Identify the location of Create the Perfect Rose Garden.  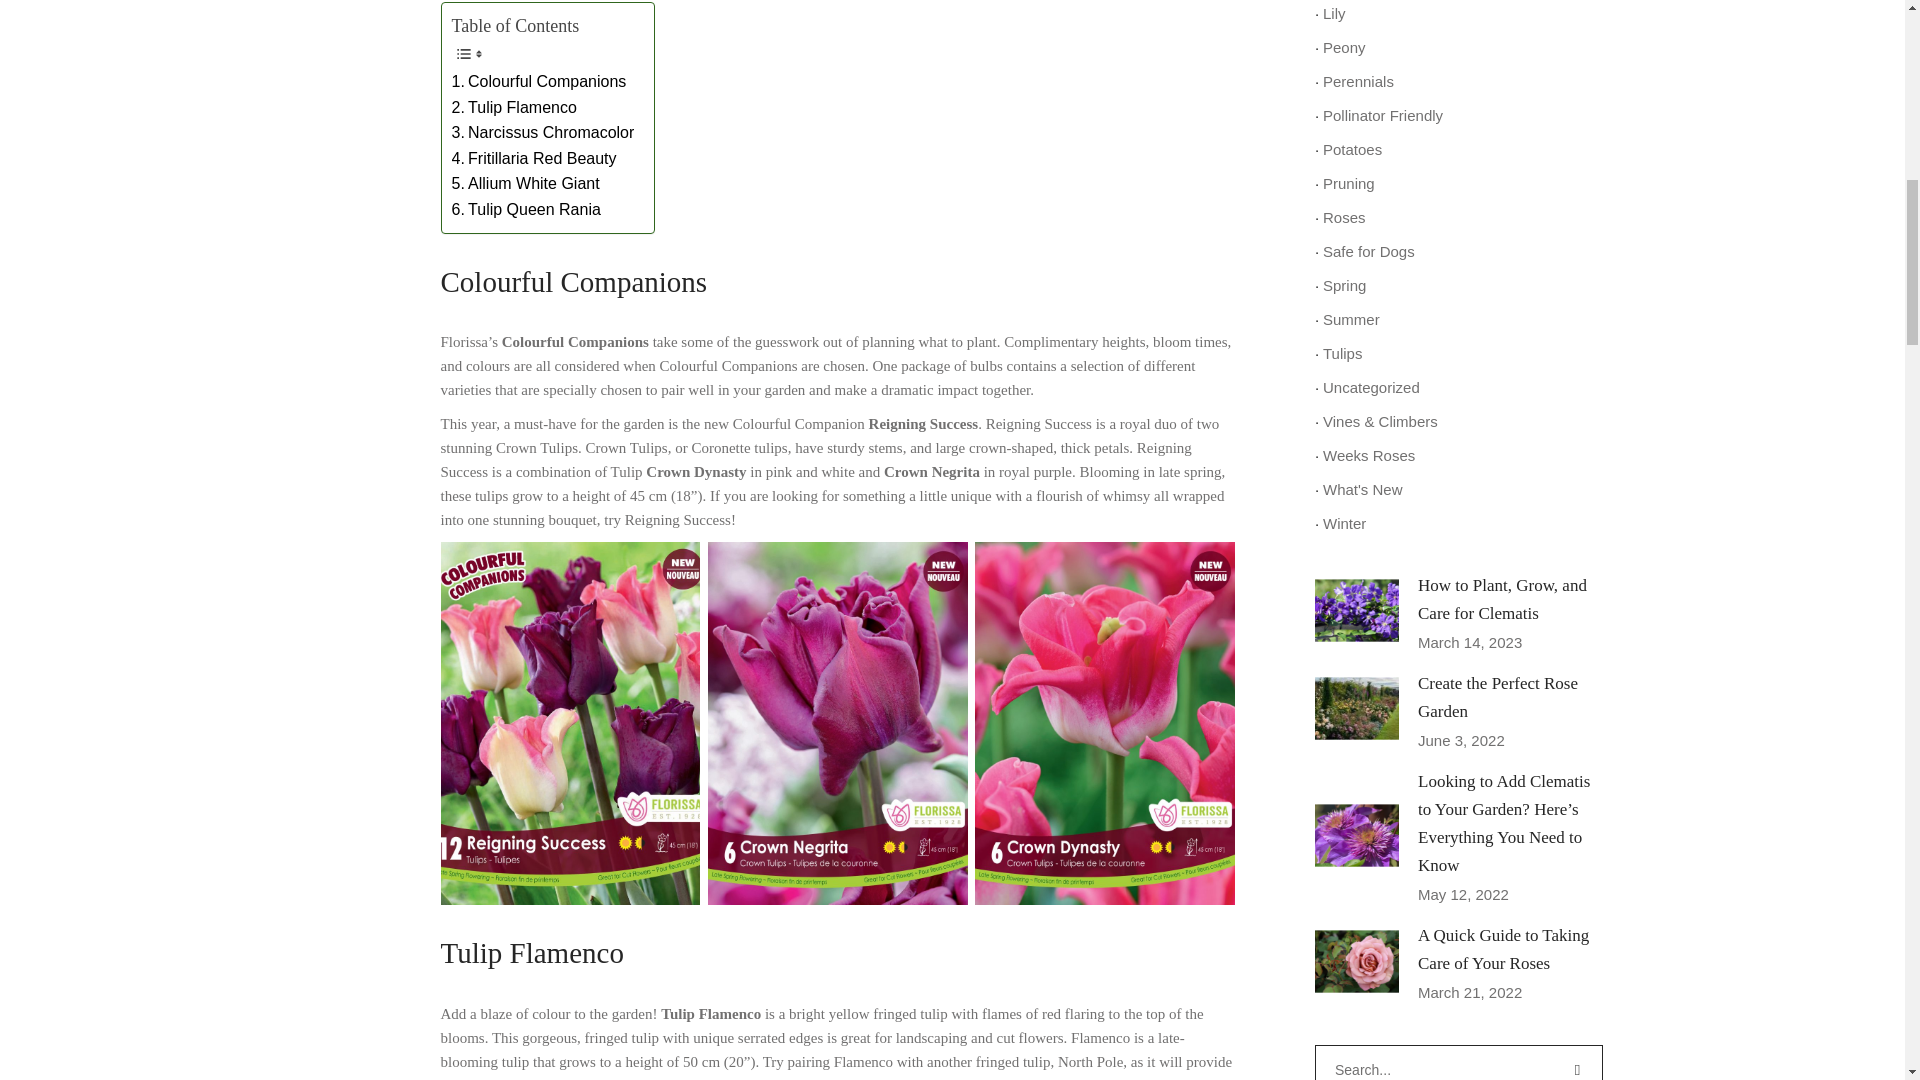
(1357, 708).